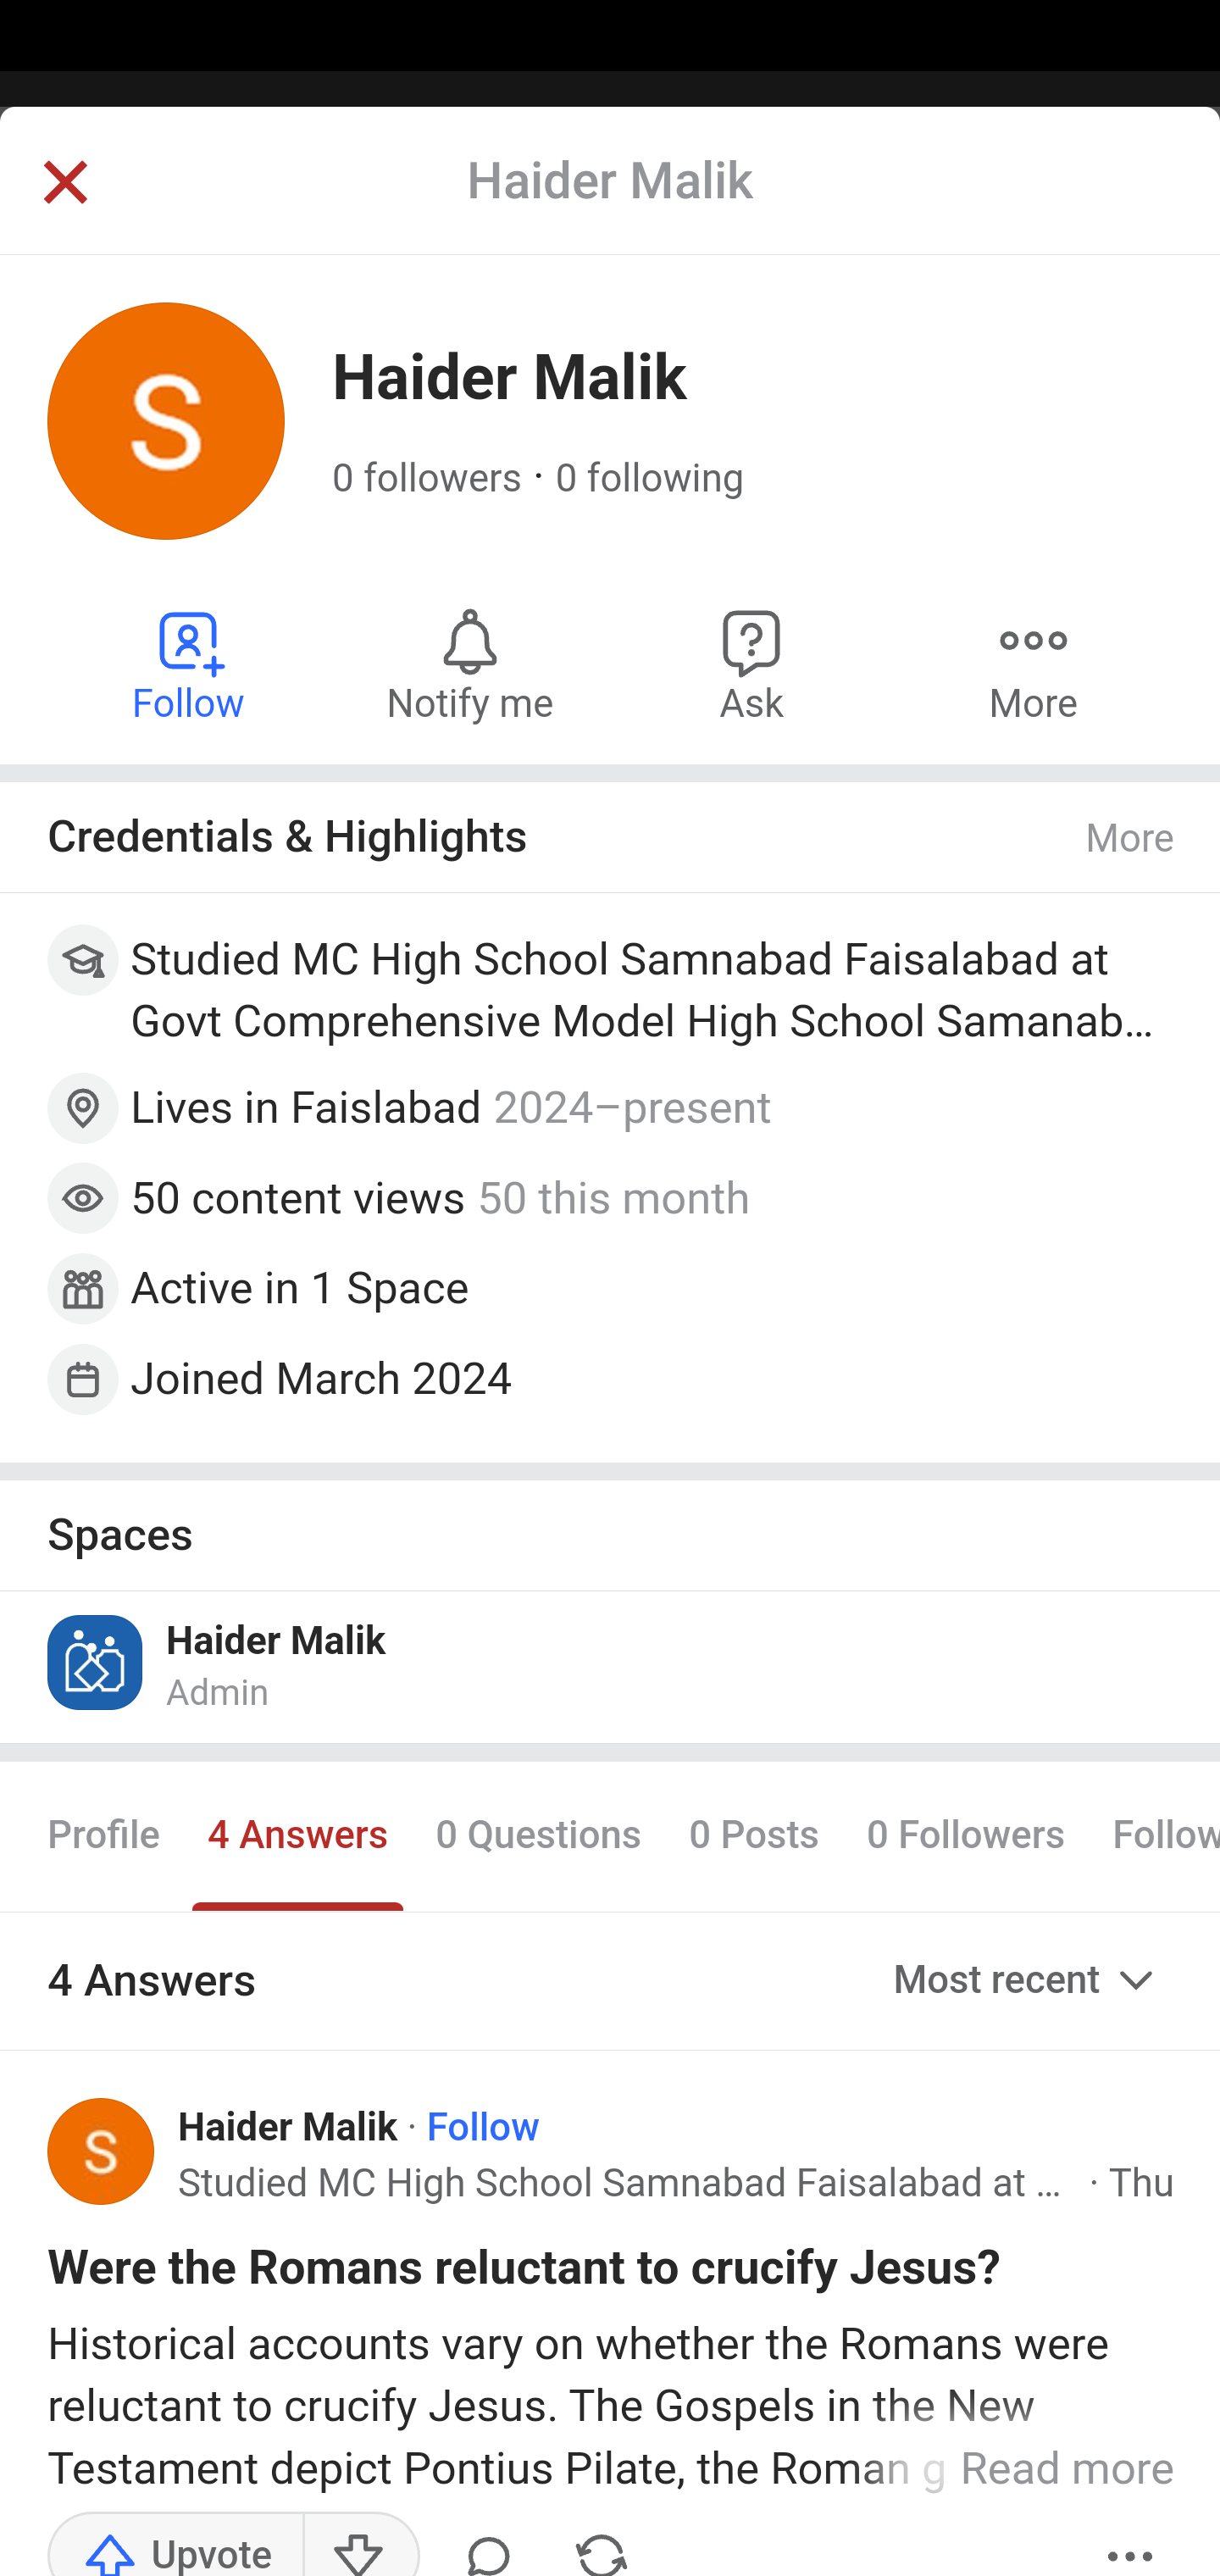 The width and height of the screenshot is (1220, 2576). Describe the element at coordinates (966, 1836) in the screenshot. I see `0 Followers` at that location.